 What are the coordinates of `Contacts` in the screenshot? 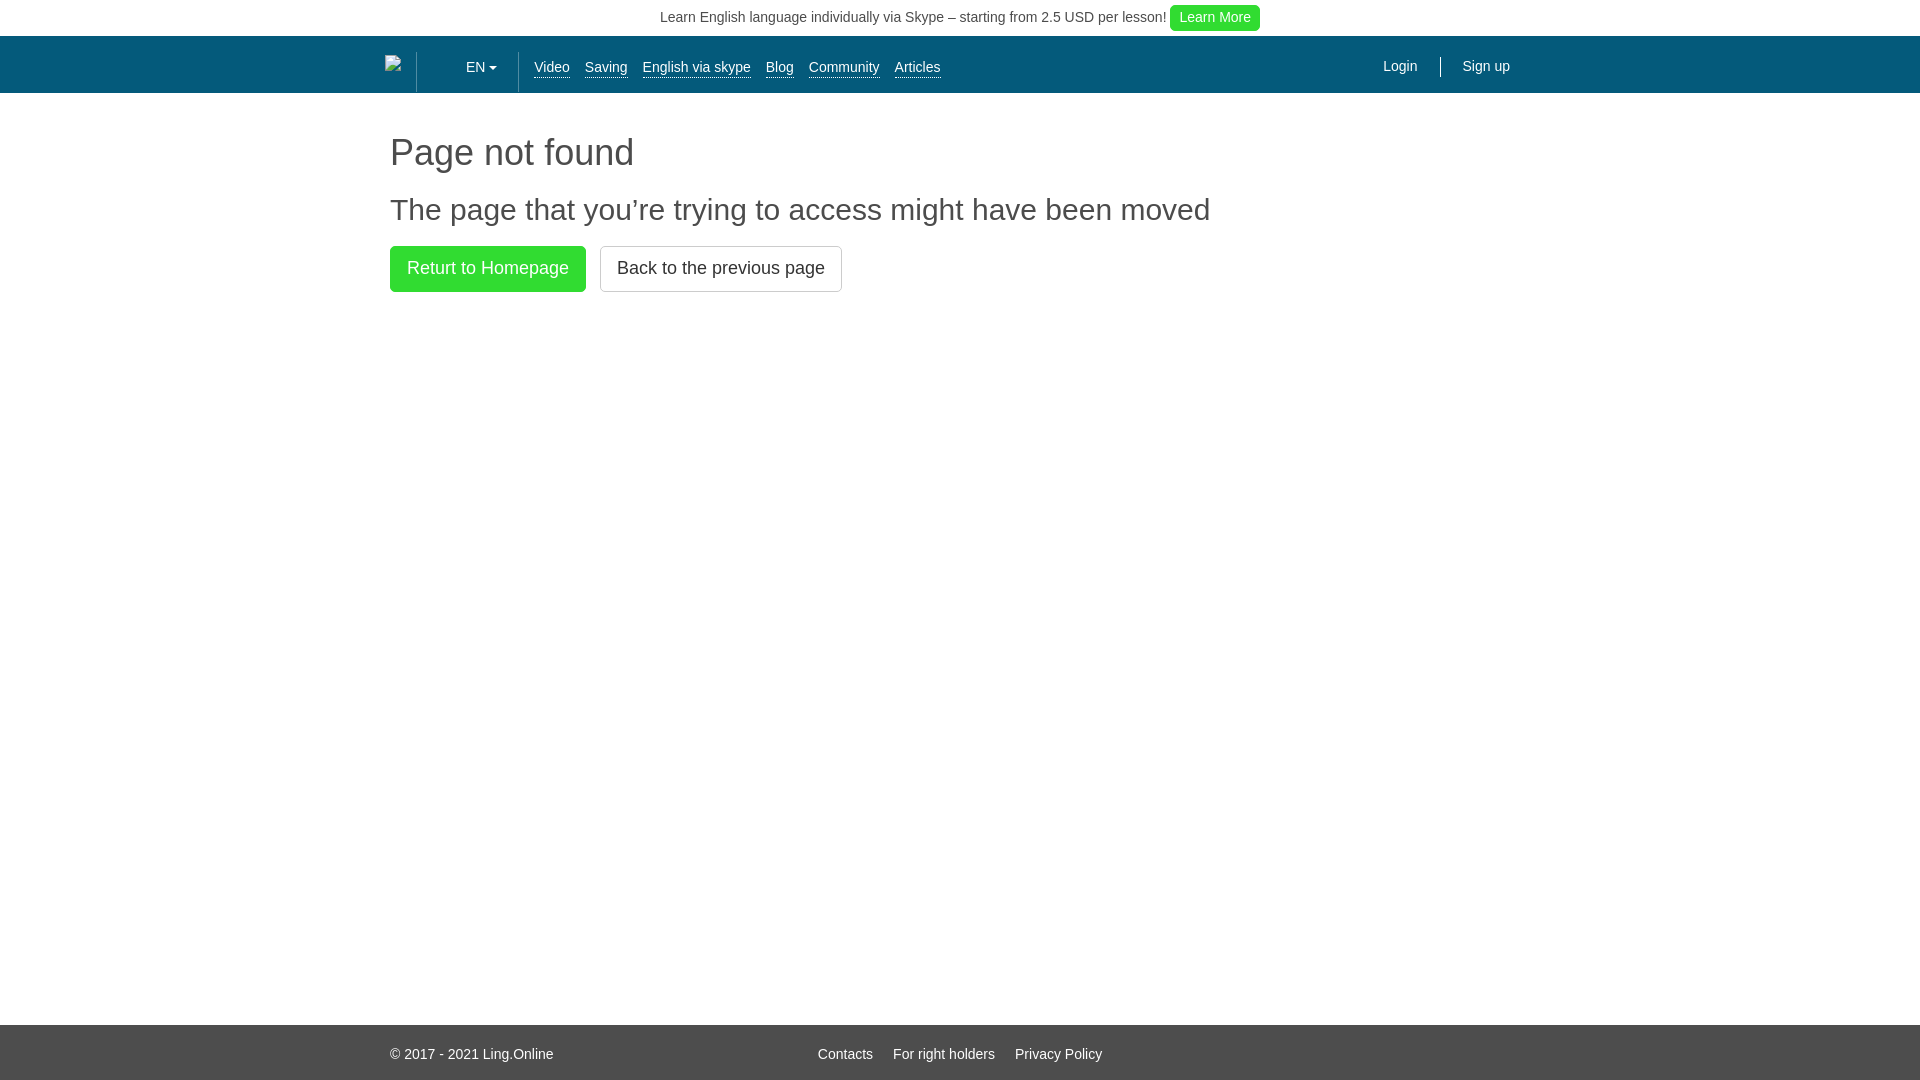 It's located at (845, 1054).